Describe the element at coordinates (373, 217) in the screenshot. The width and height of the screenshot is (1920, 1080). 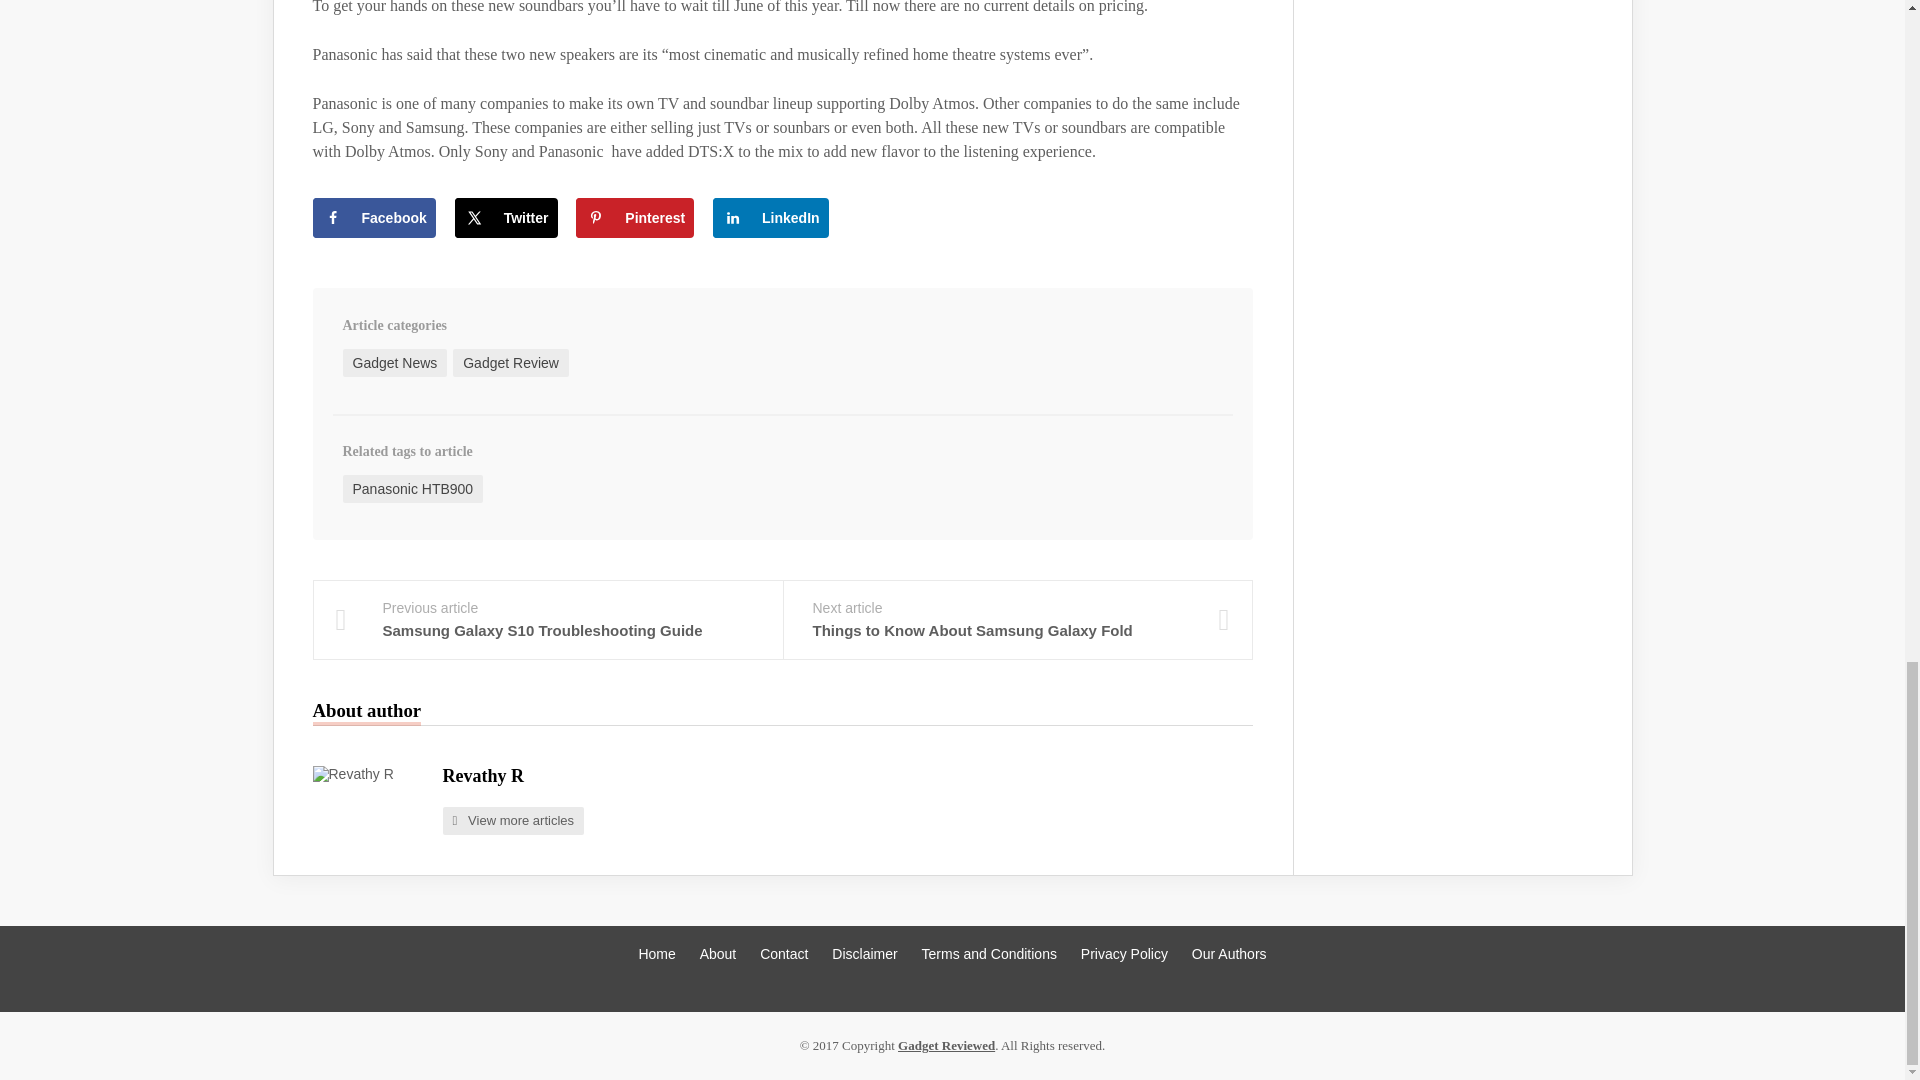
I see `Share on Facebook` at that location.